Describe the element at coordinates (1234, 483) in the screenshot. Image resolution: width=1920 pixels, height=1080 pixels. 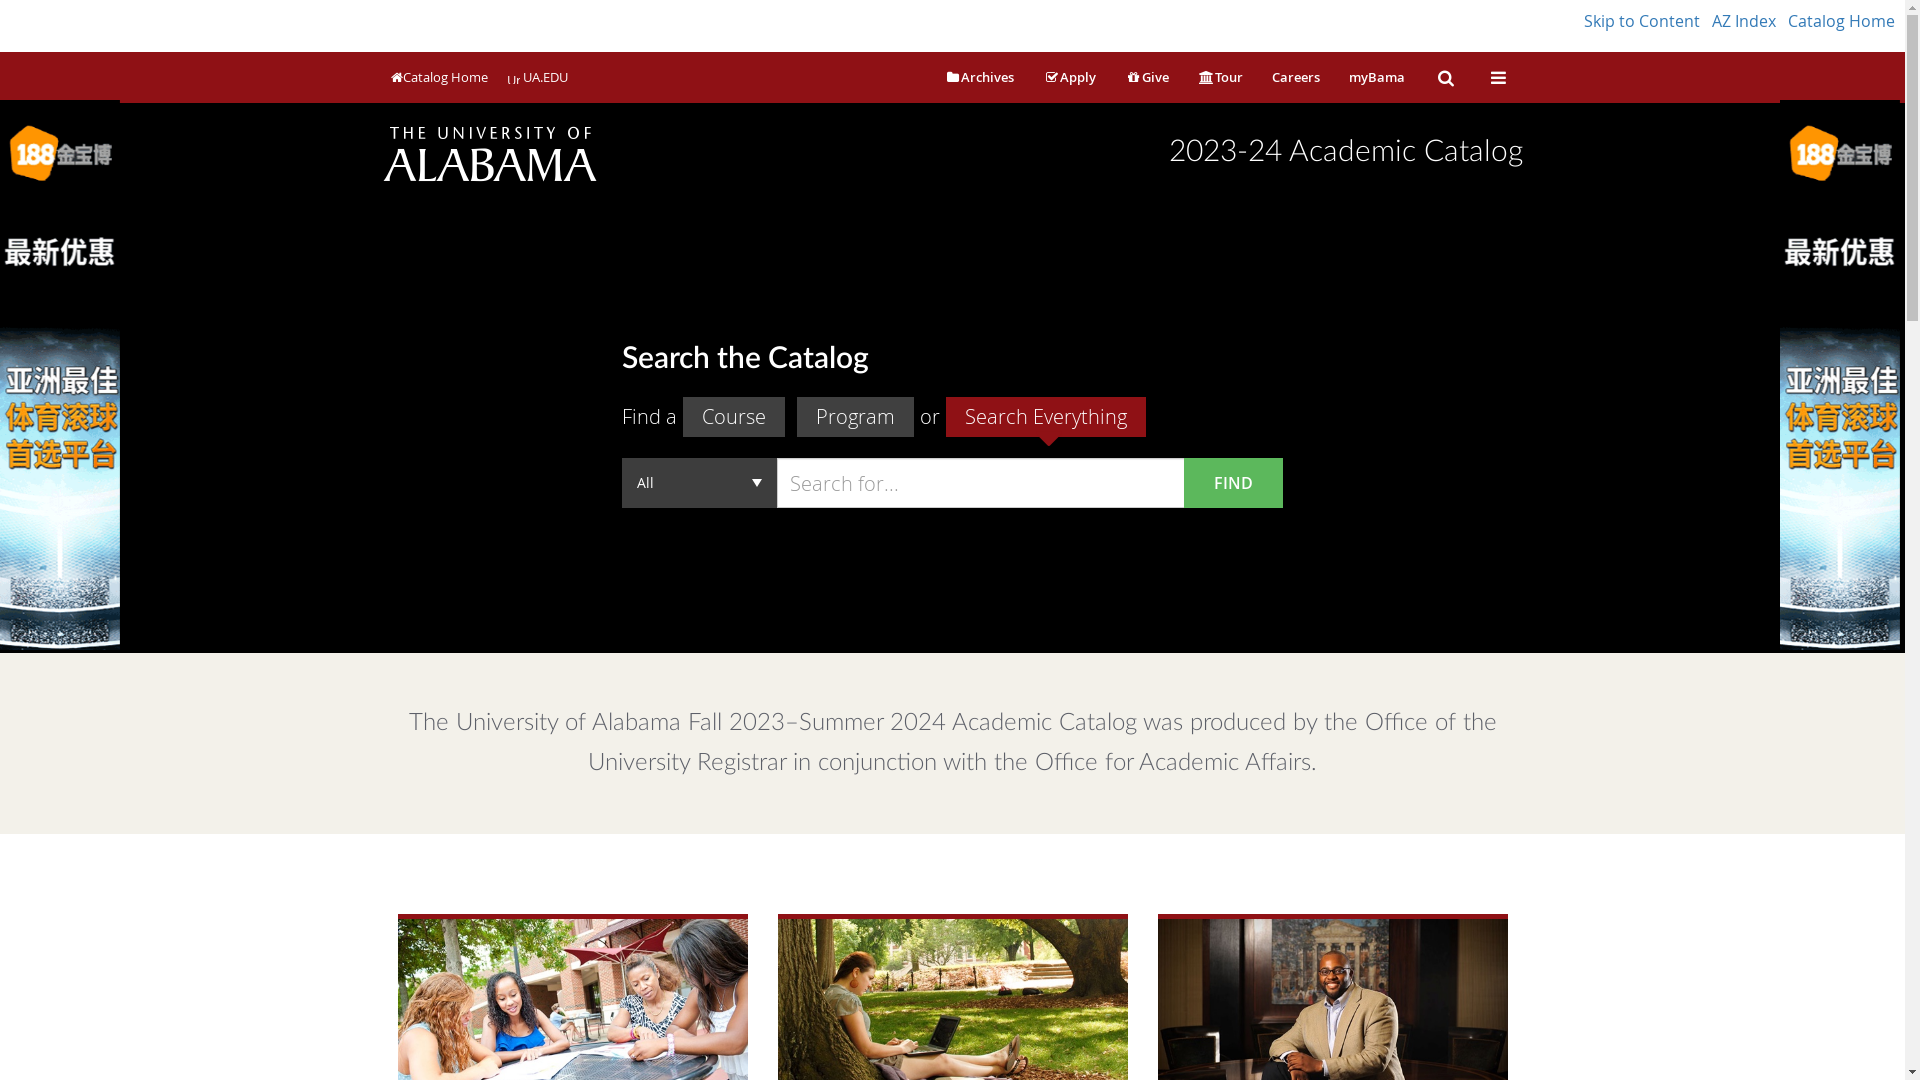
I see `FIND` at that location.